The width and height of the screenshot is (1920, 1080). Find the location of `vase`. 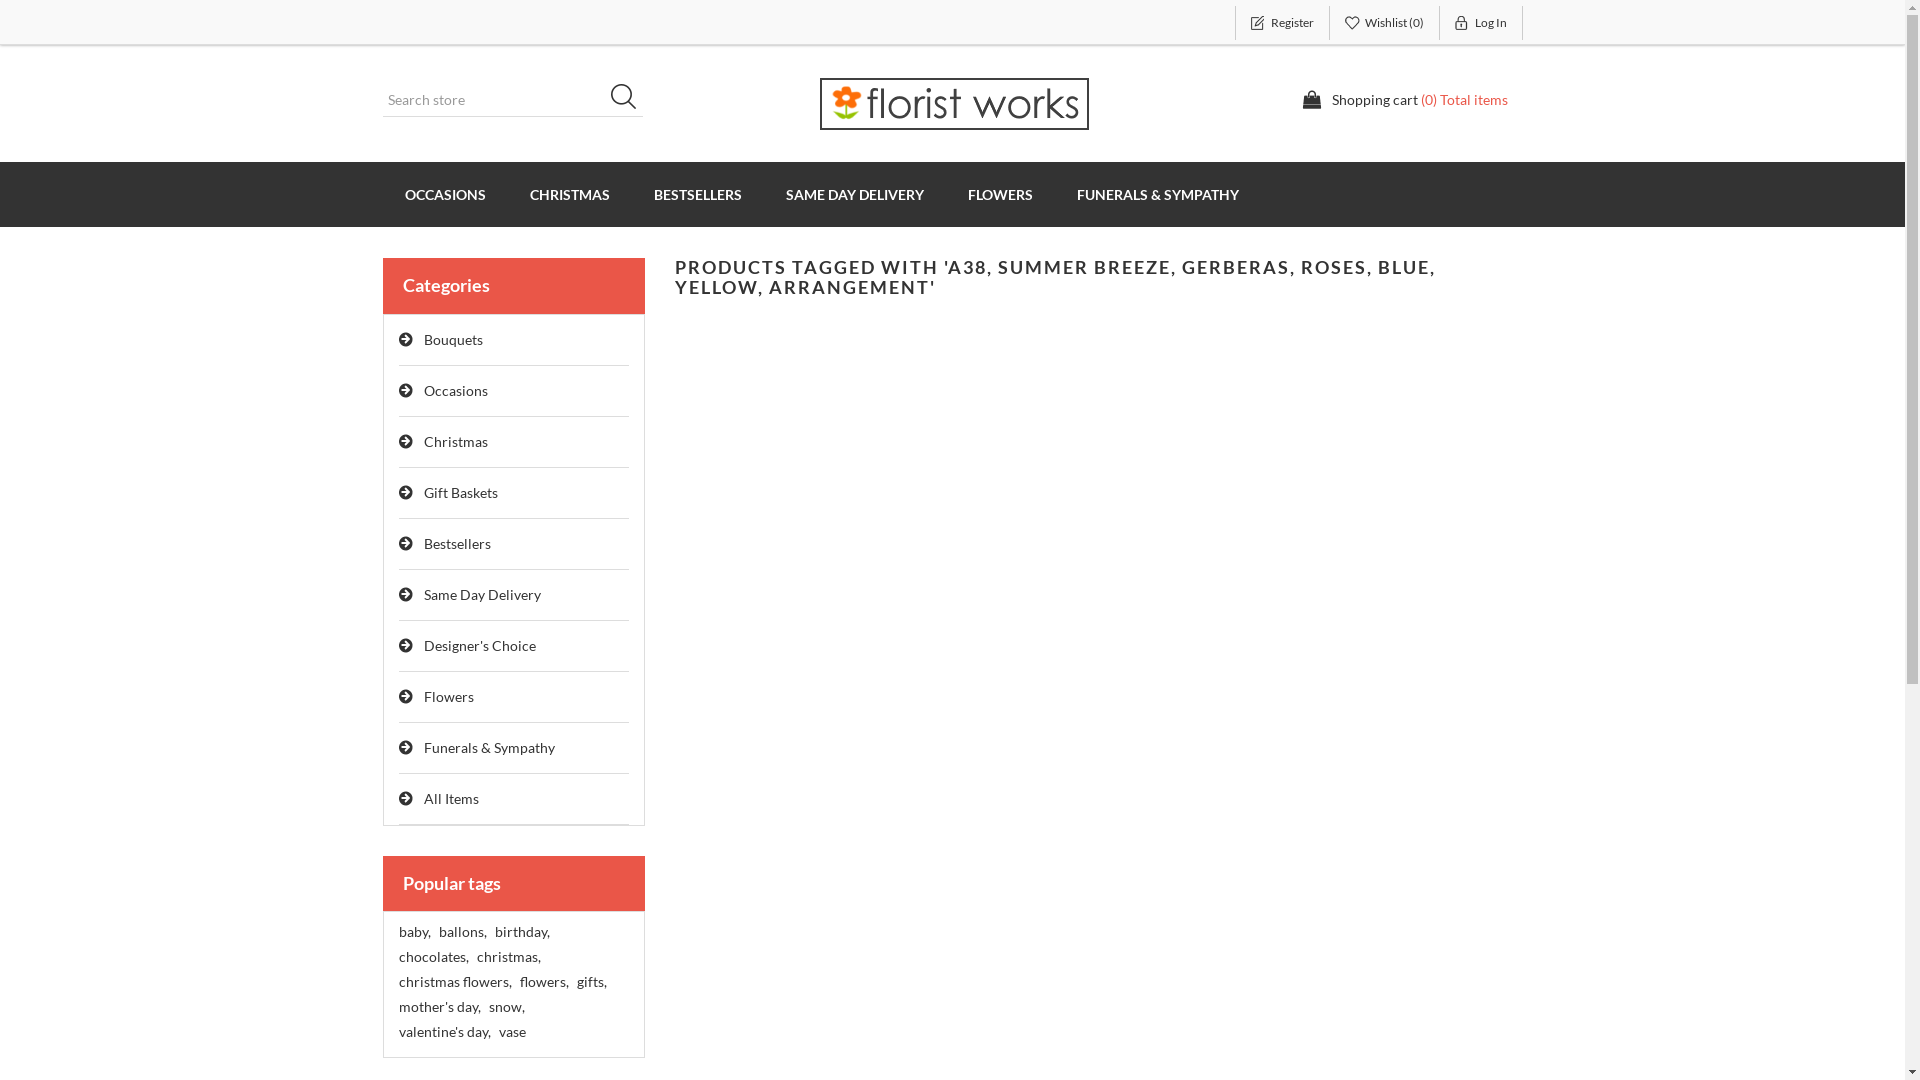

vase is located at coordinates (512, 1032).